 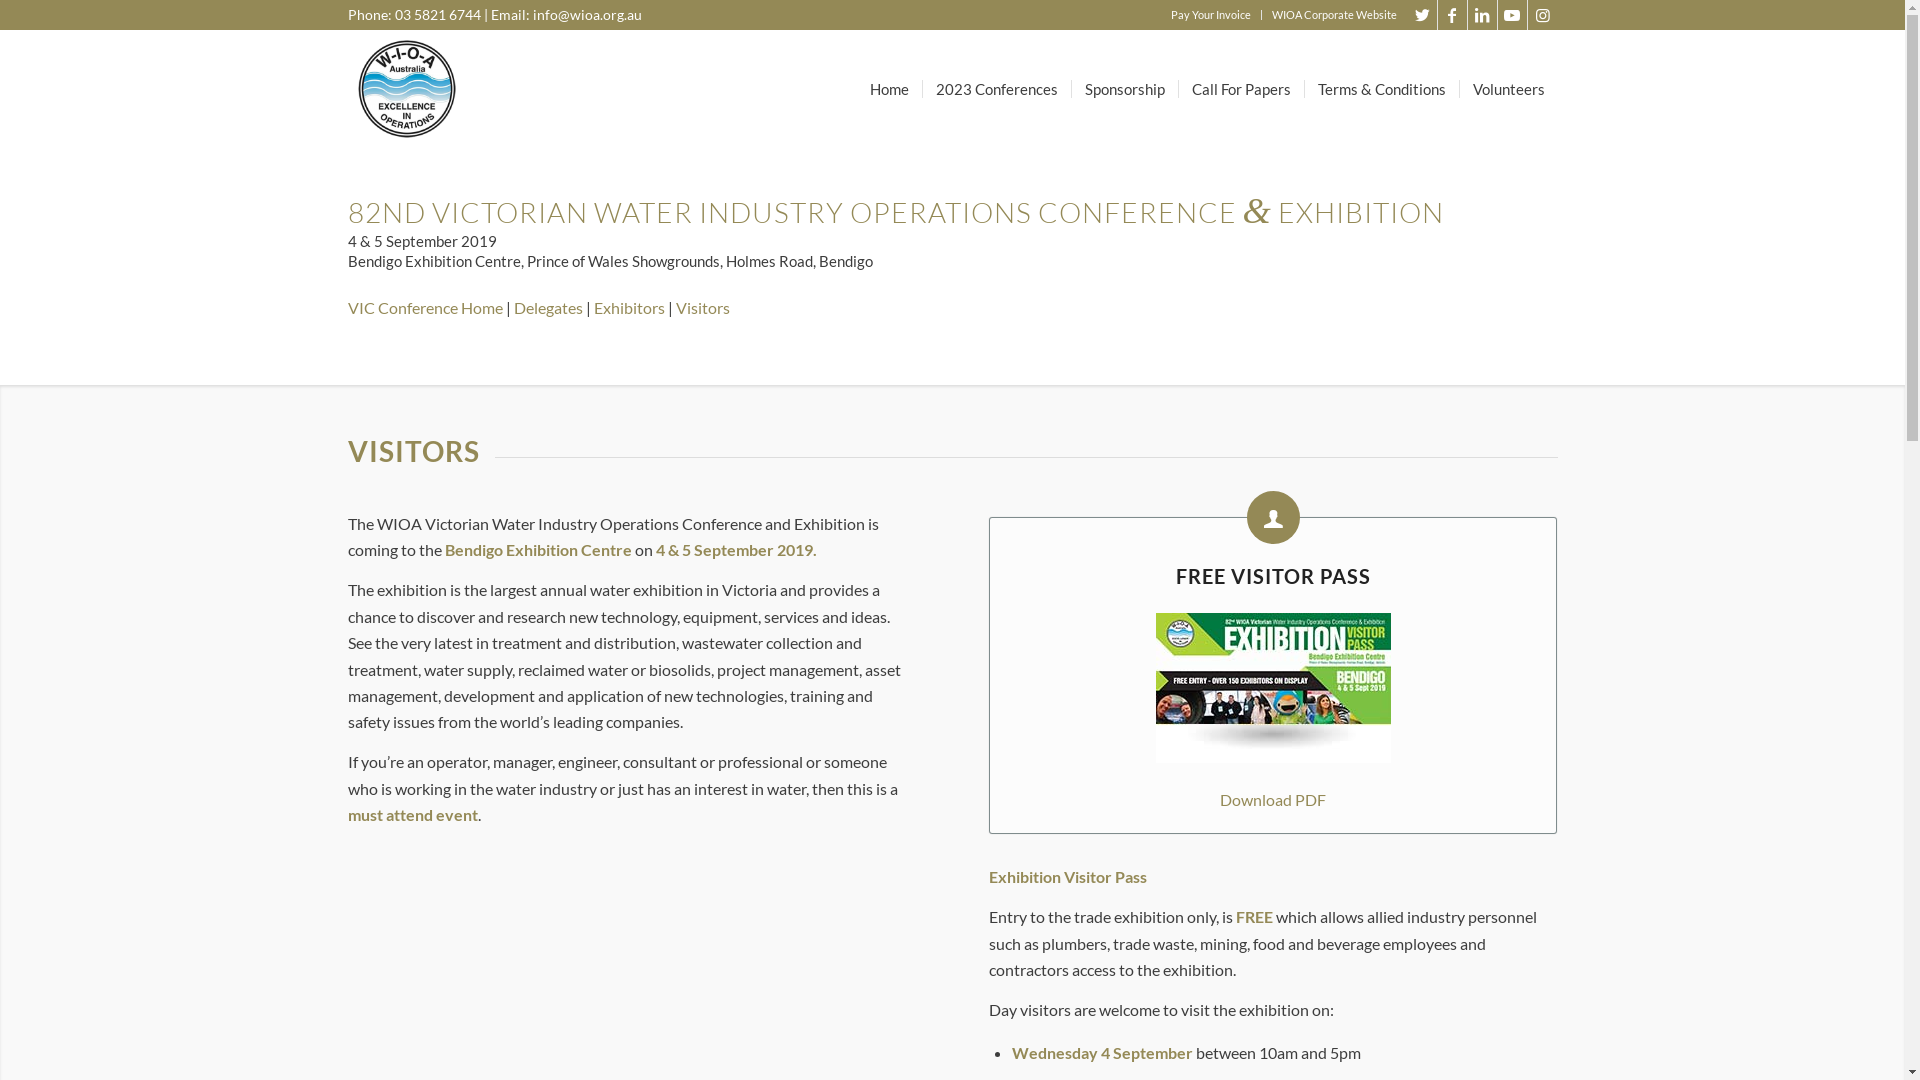 I want to click on Exhibitors, so click(x=630, y=308).